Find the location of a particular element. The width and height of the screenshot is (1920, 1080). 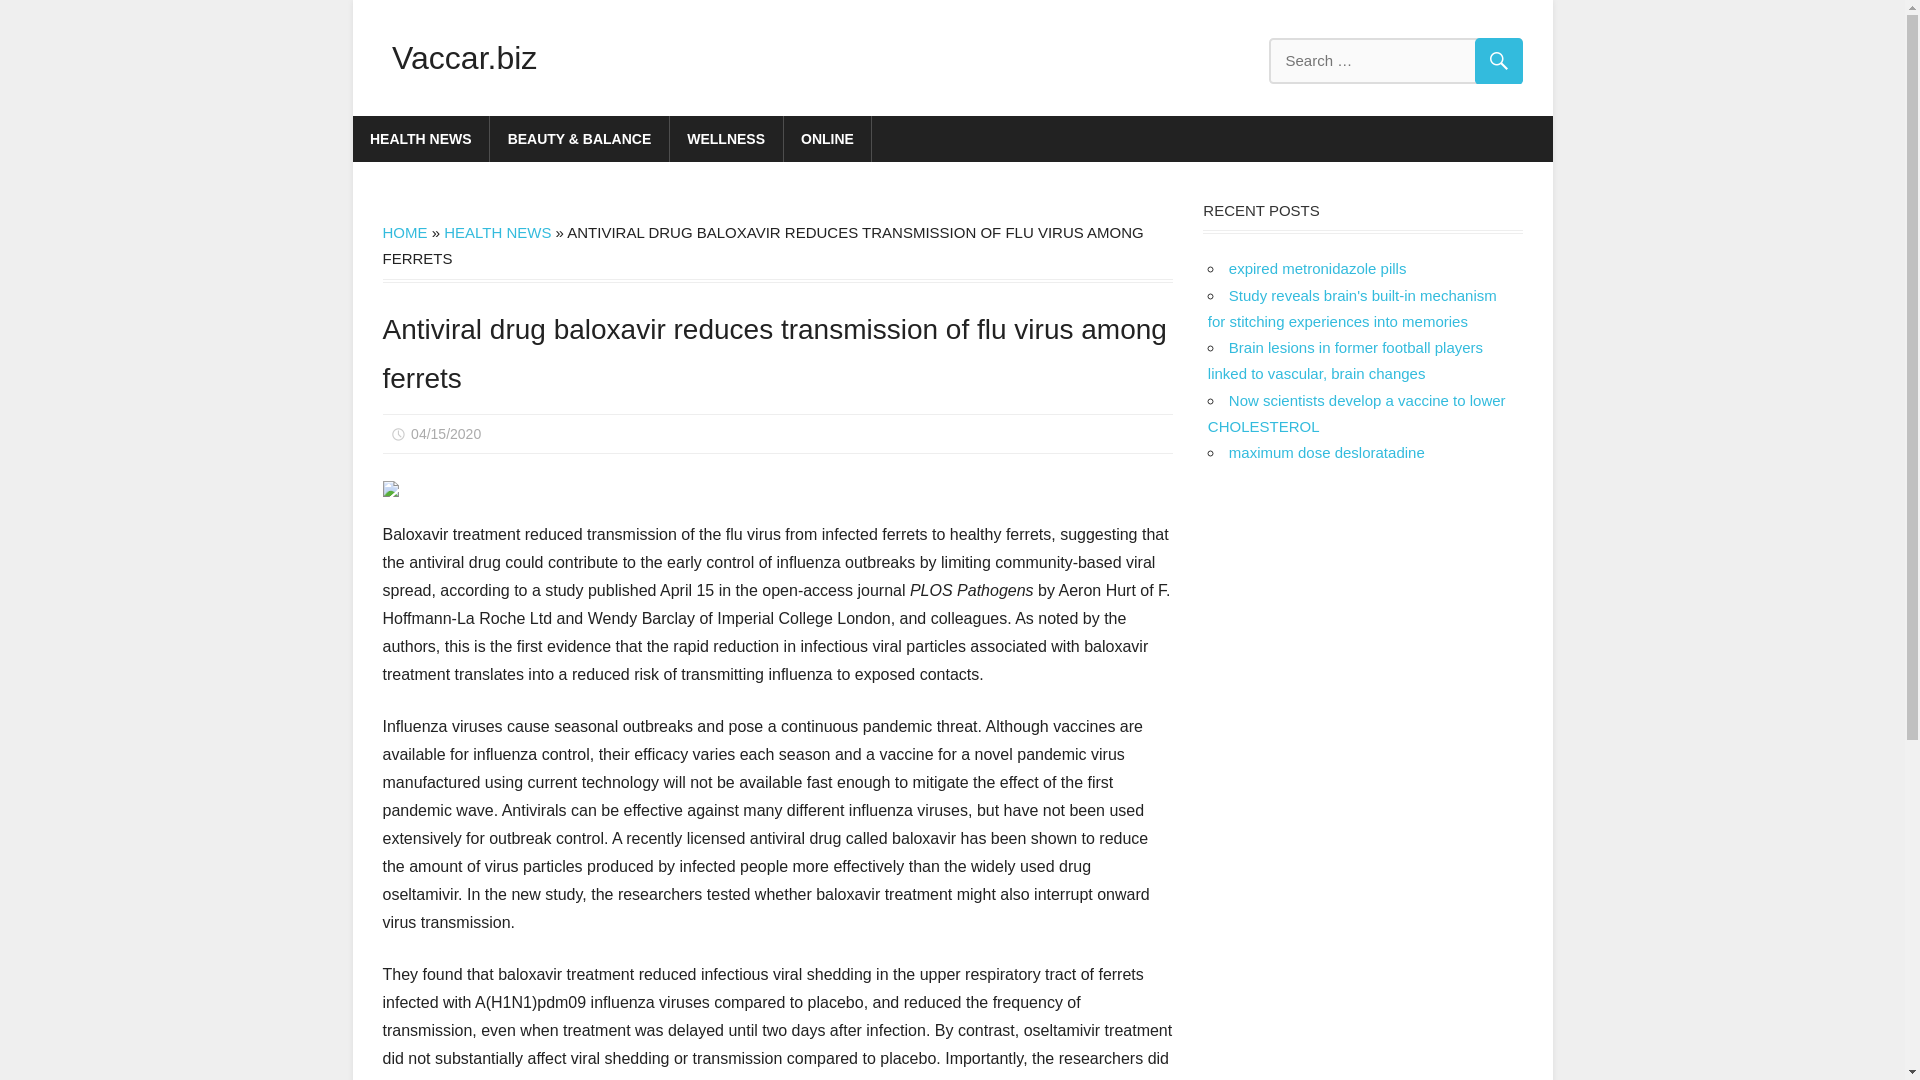

Search for: is located at coordinates (1394, 61).